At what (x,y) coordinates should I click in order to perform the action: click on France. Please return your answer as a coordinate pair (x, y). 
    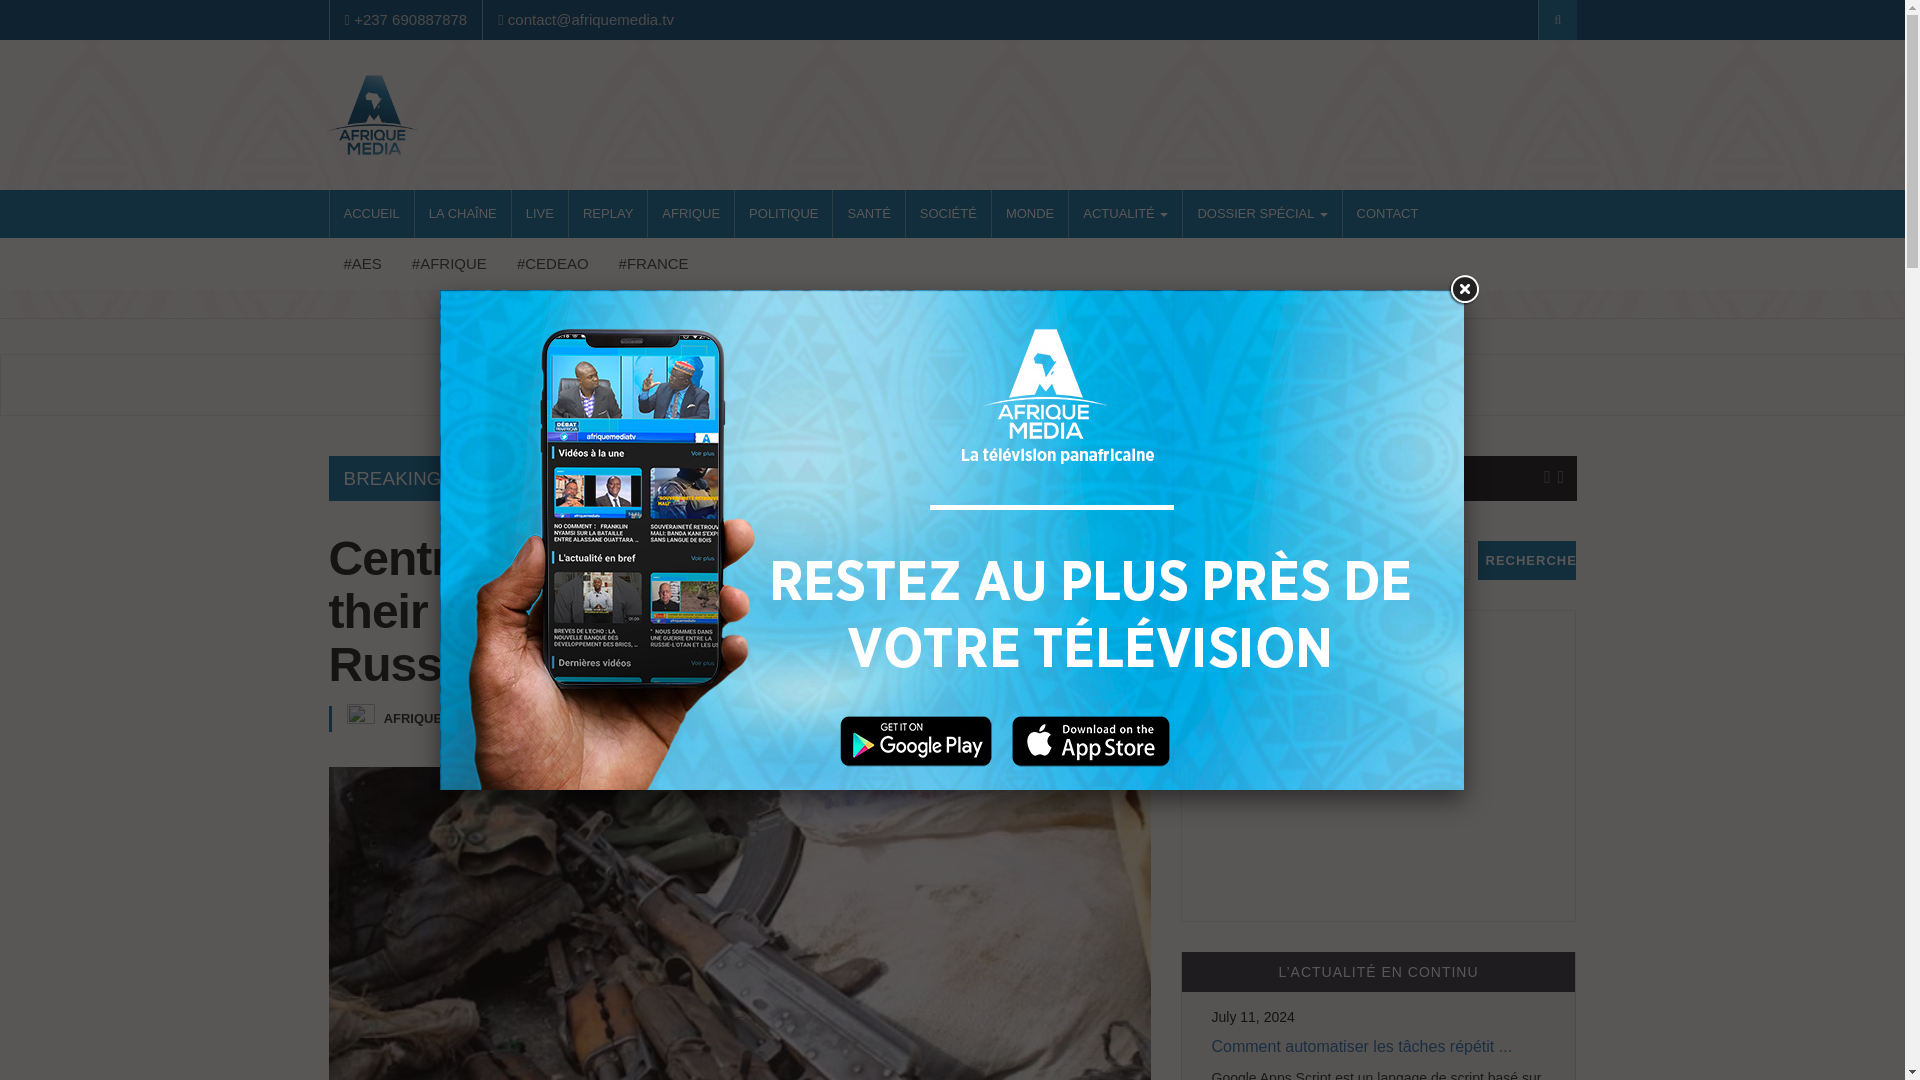
    Looking at the image, I should click on (654, 264).